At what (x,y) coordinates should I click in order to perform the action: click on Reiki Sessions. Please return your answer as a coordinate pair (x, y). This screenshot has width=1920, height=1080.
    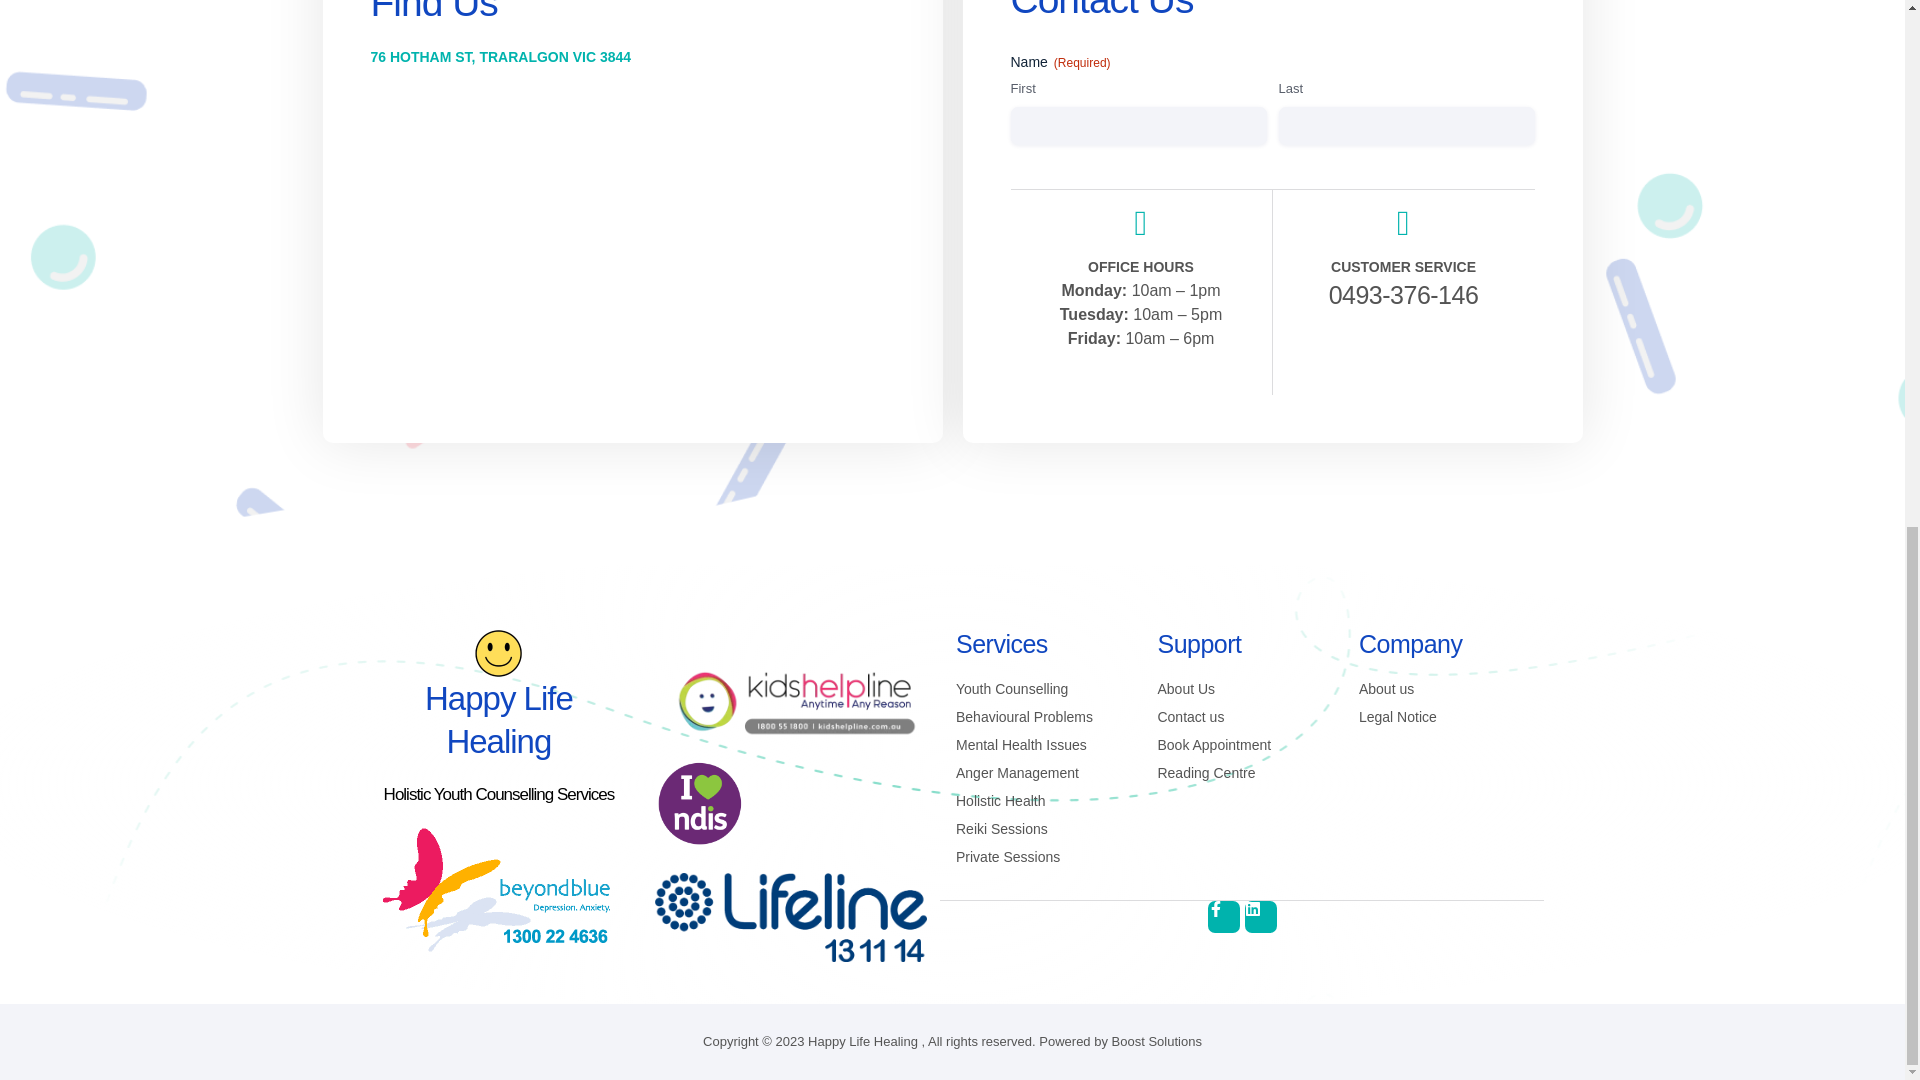
    Looking at the image, I should click on (1040, 829).